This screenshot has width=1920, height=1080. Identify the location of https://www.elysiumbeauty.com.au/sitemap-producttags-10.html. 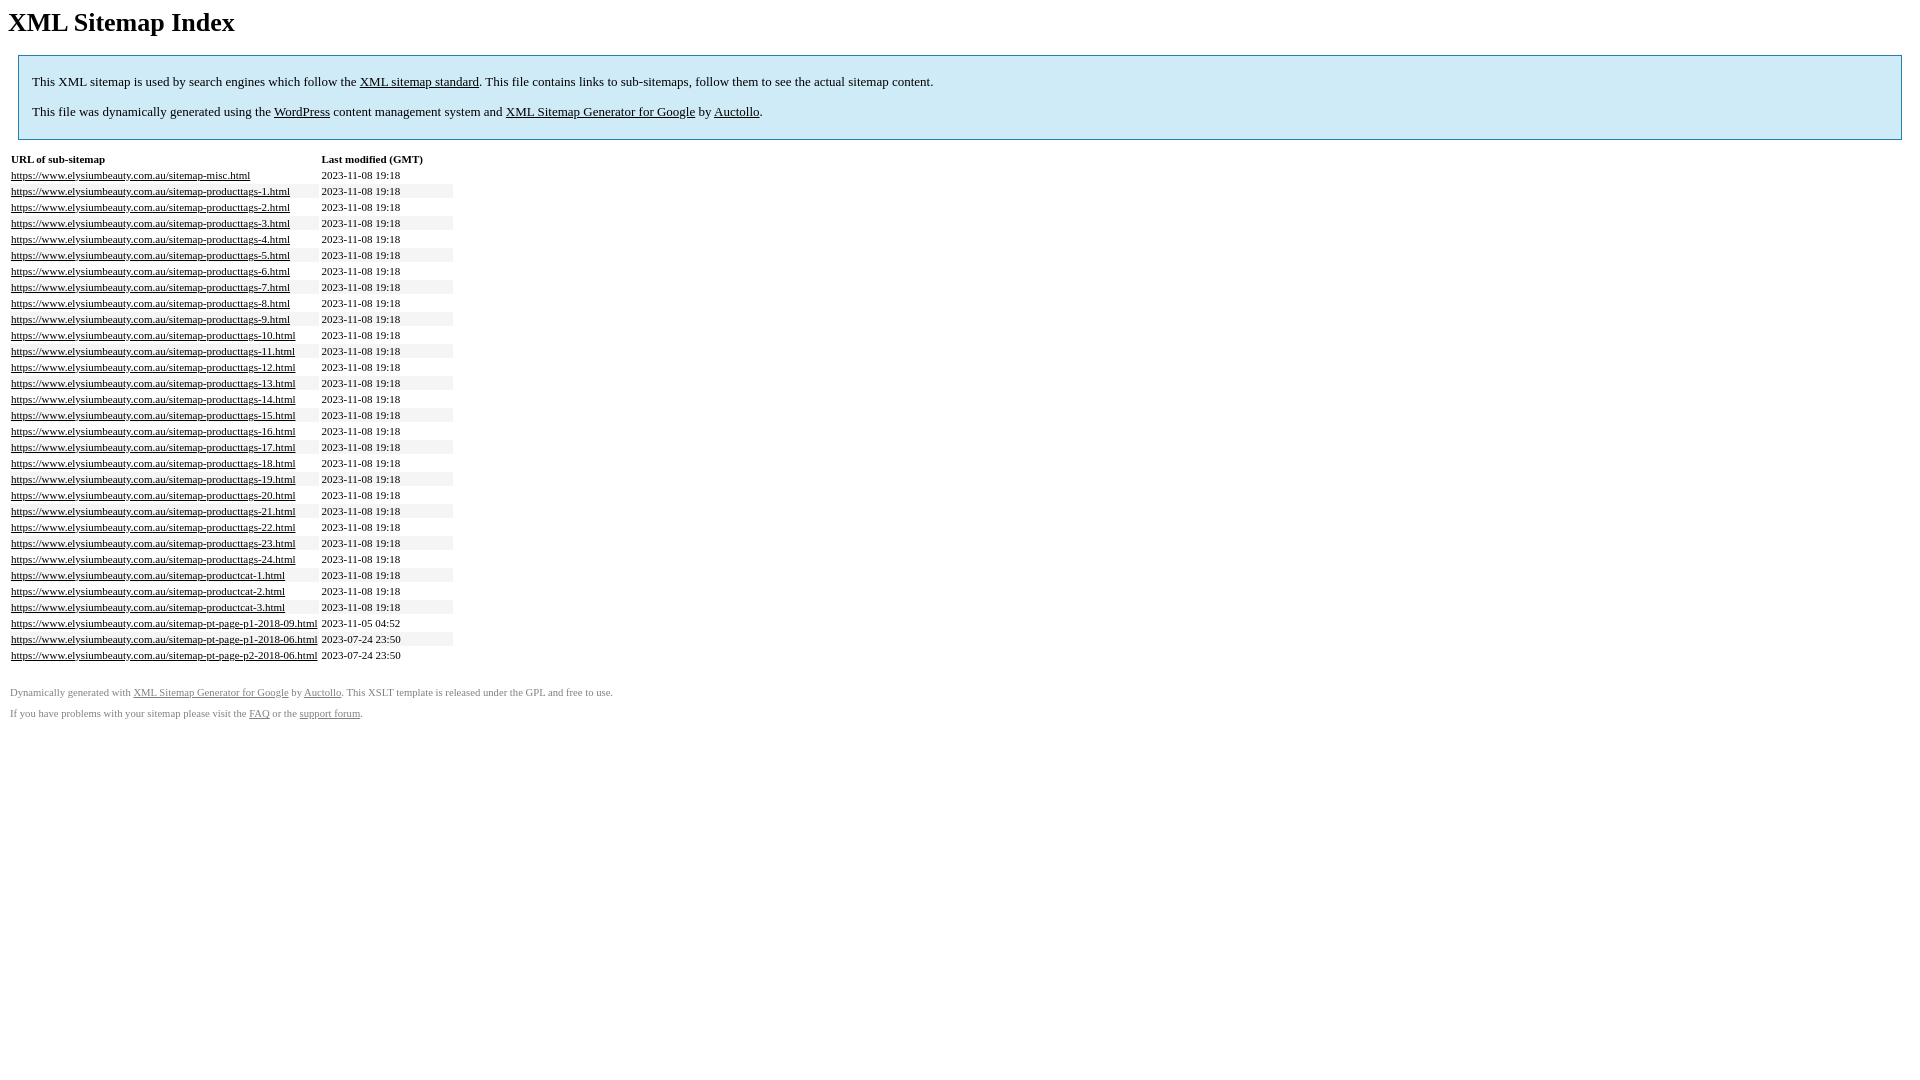
(154, 335).